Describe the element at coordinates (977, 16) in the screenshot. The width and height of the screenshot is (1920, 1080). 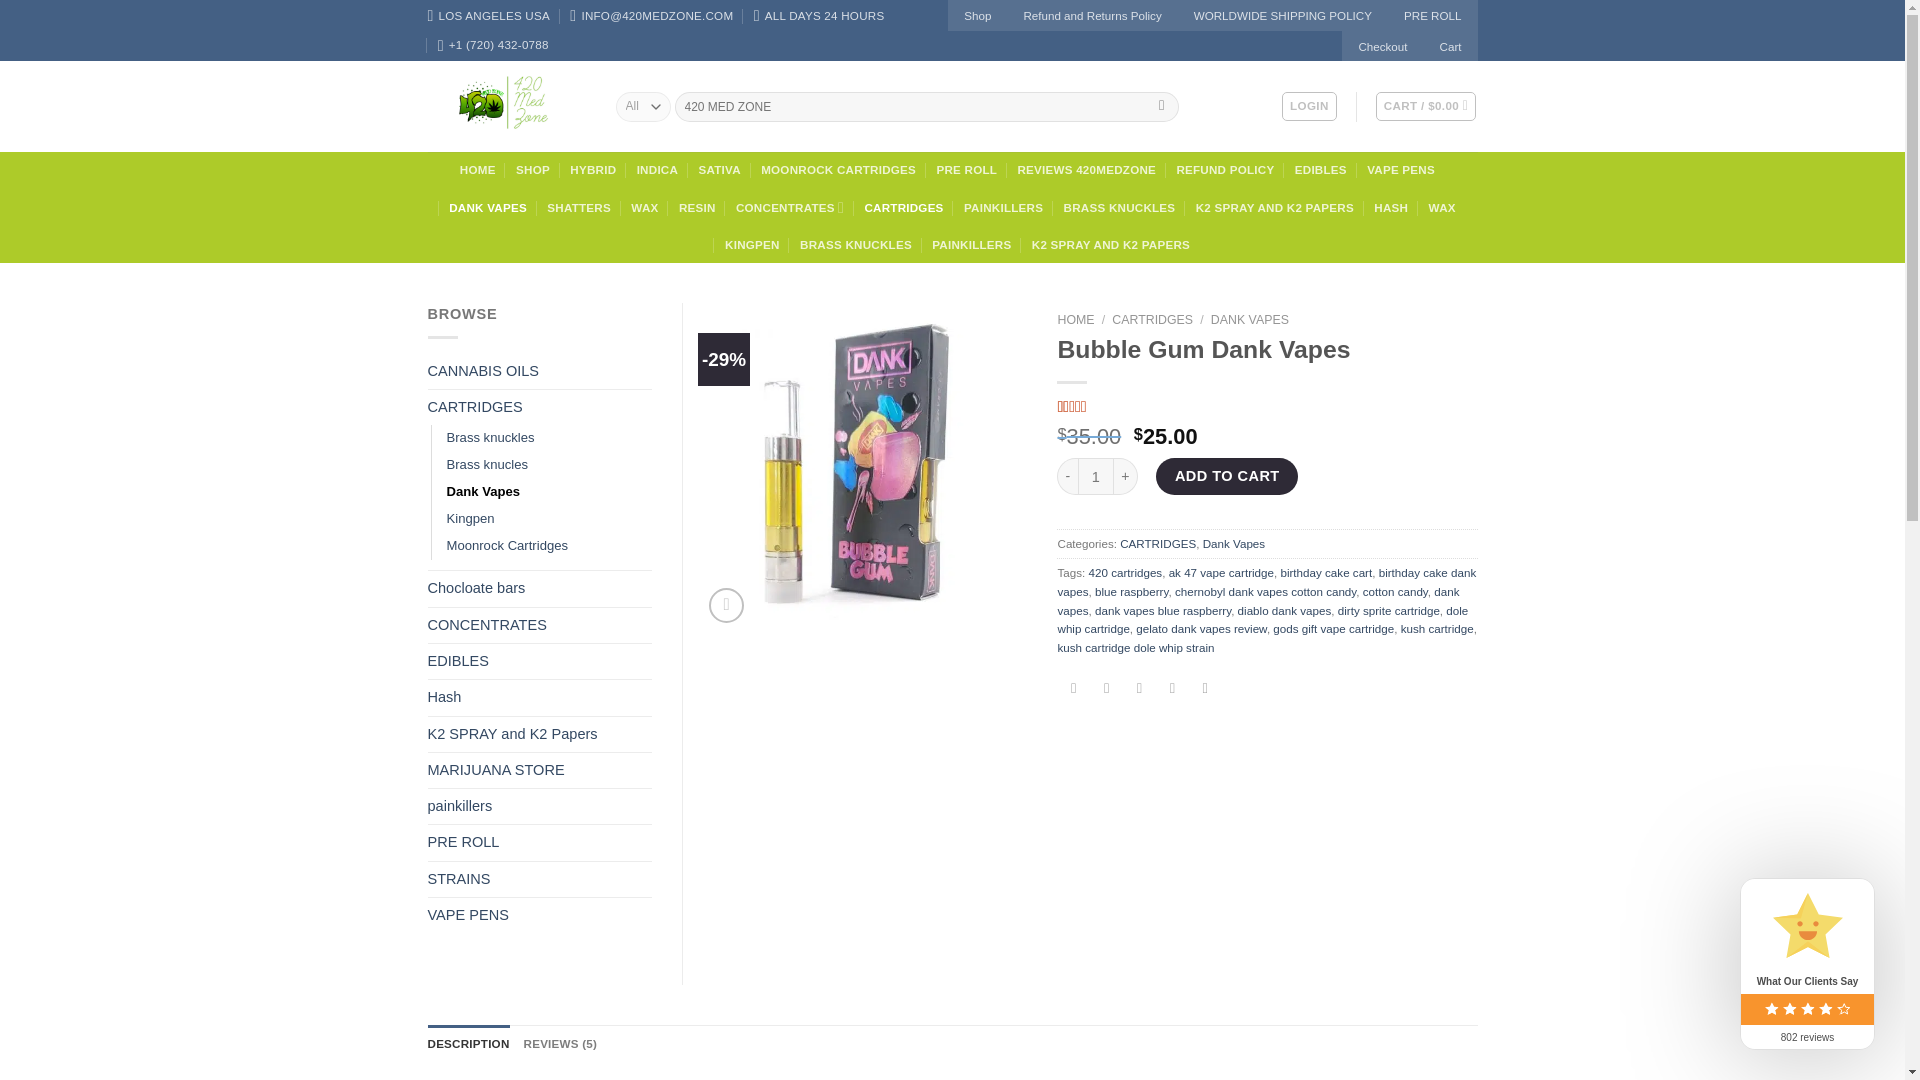
I see `Shop` at that location.